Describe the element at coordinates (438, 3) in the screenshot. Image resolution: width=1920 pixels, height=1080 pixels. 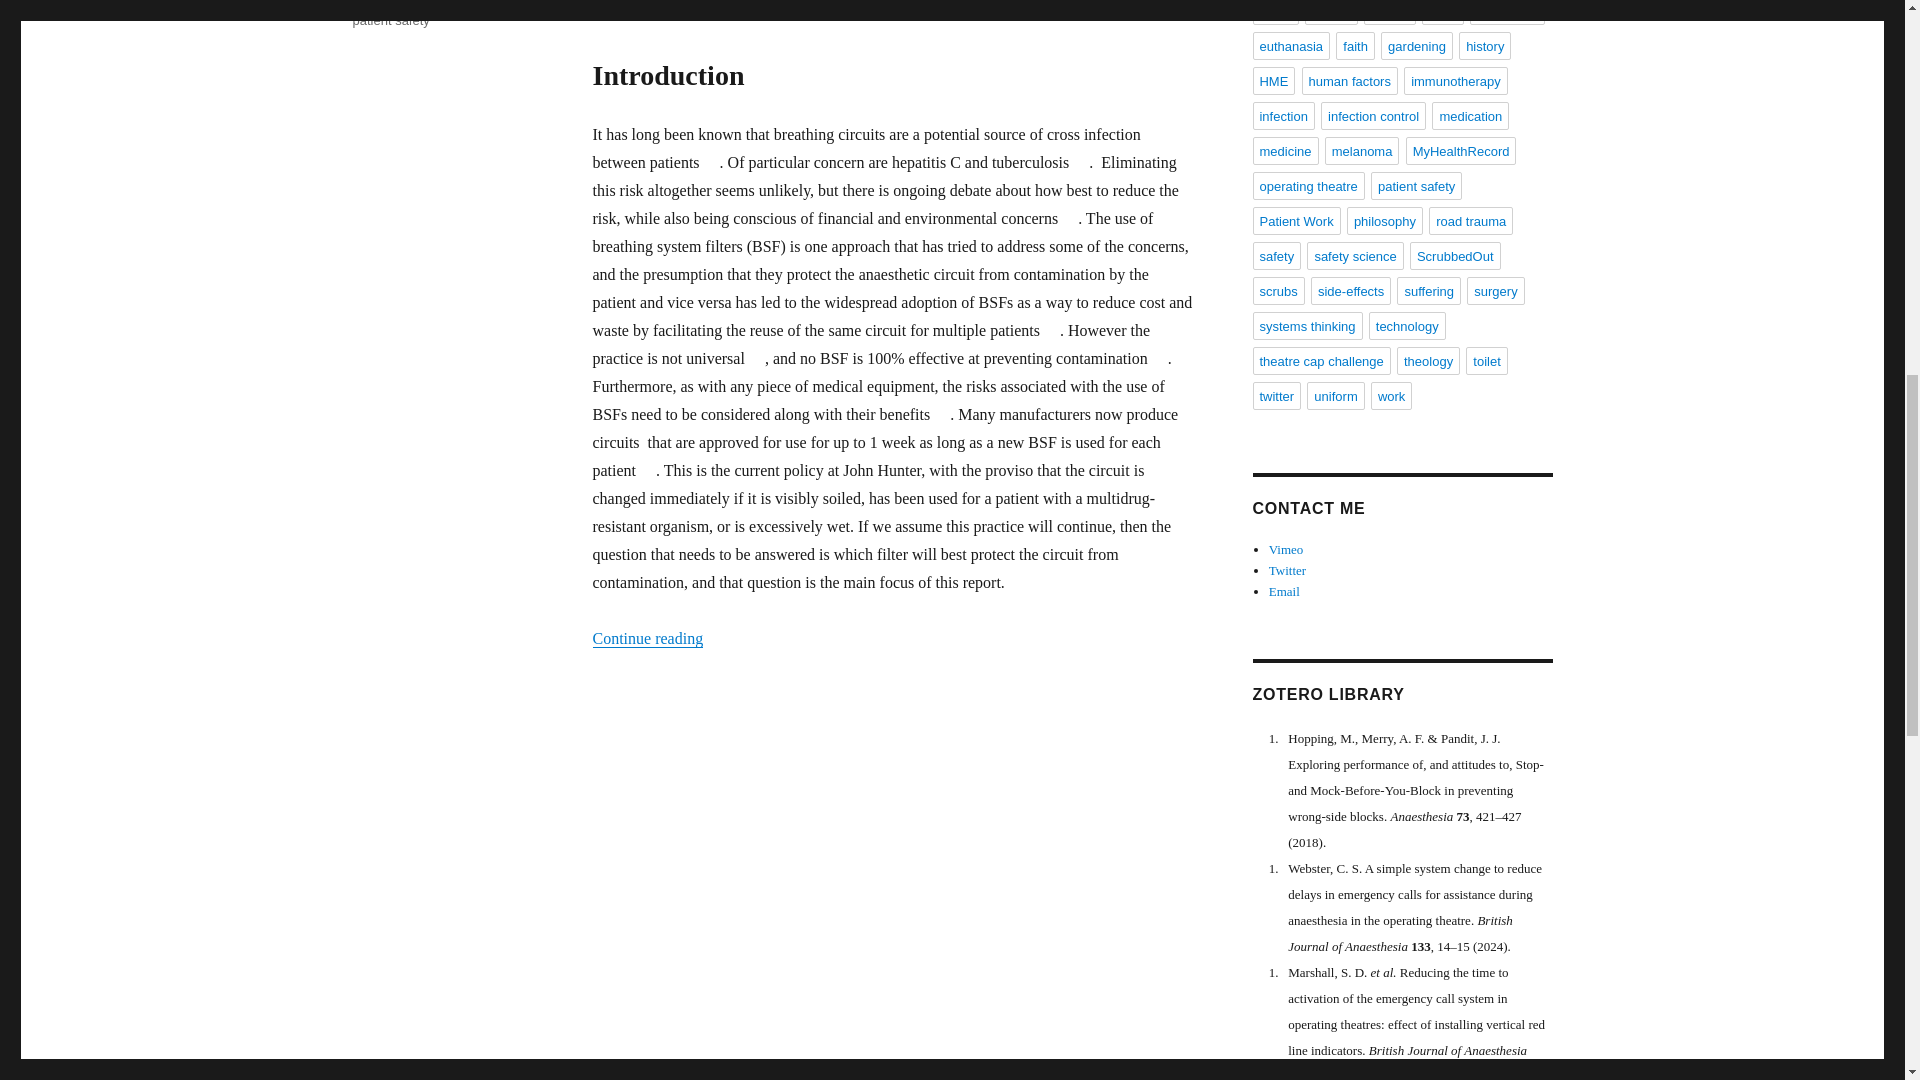
I see `HMEF` at that location.